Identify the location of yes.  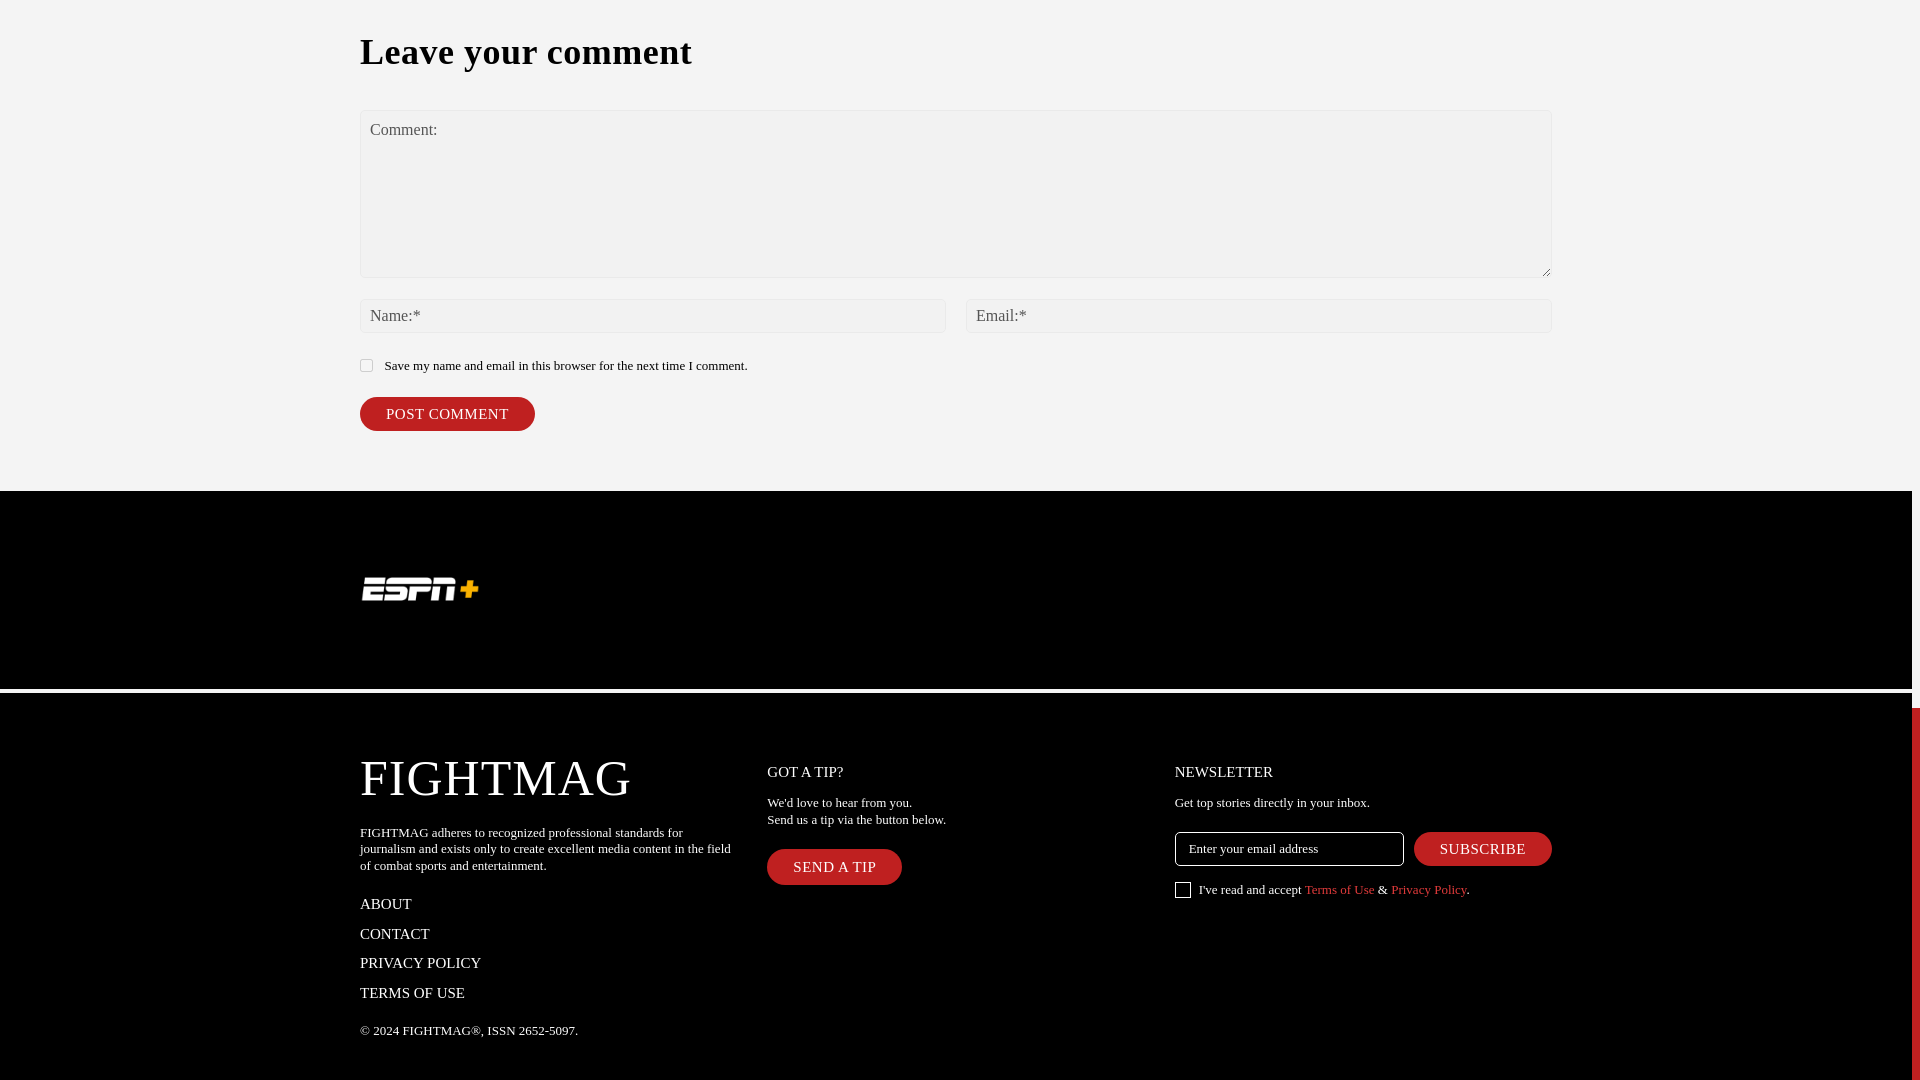
(366, 364).